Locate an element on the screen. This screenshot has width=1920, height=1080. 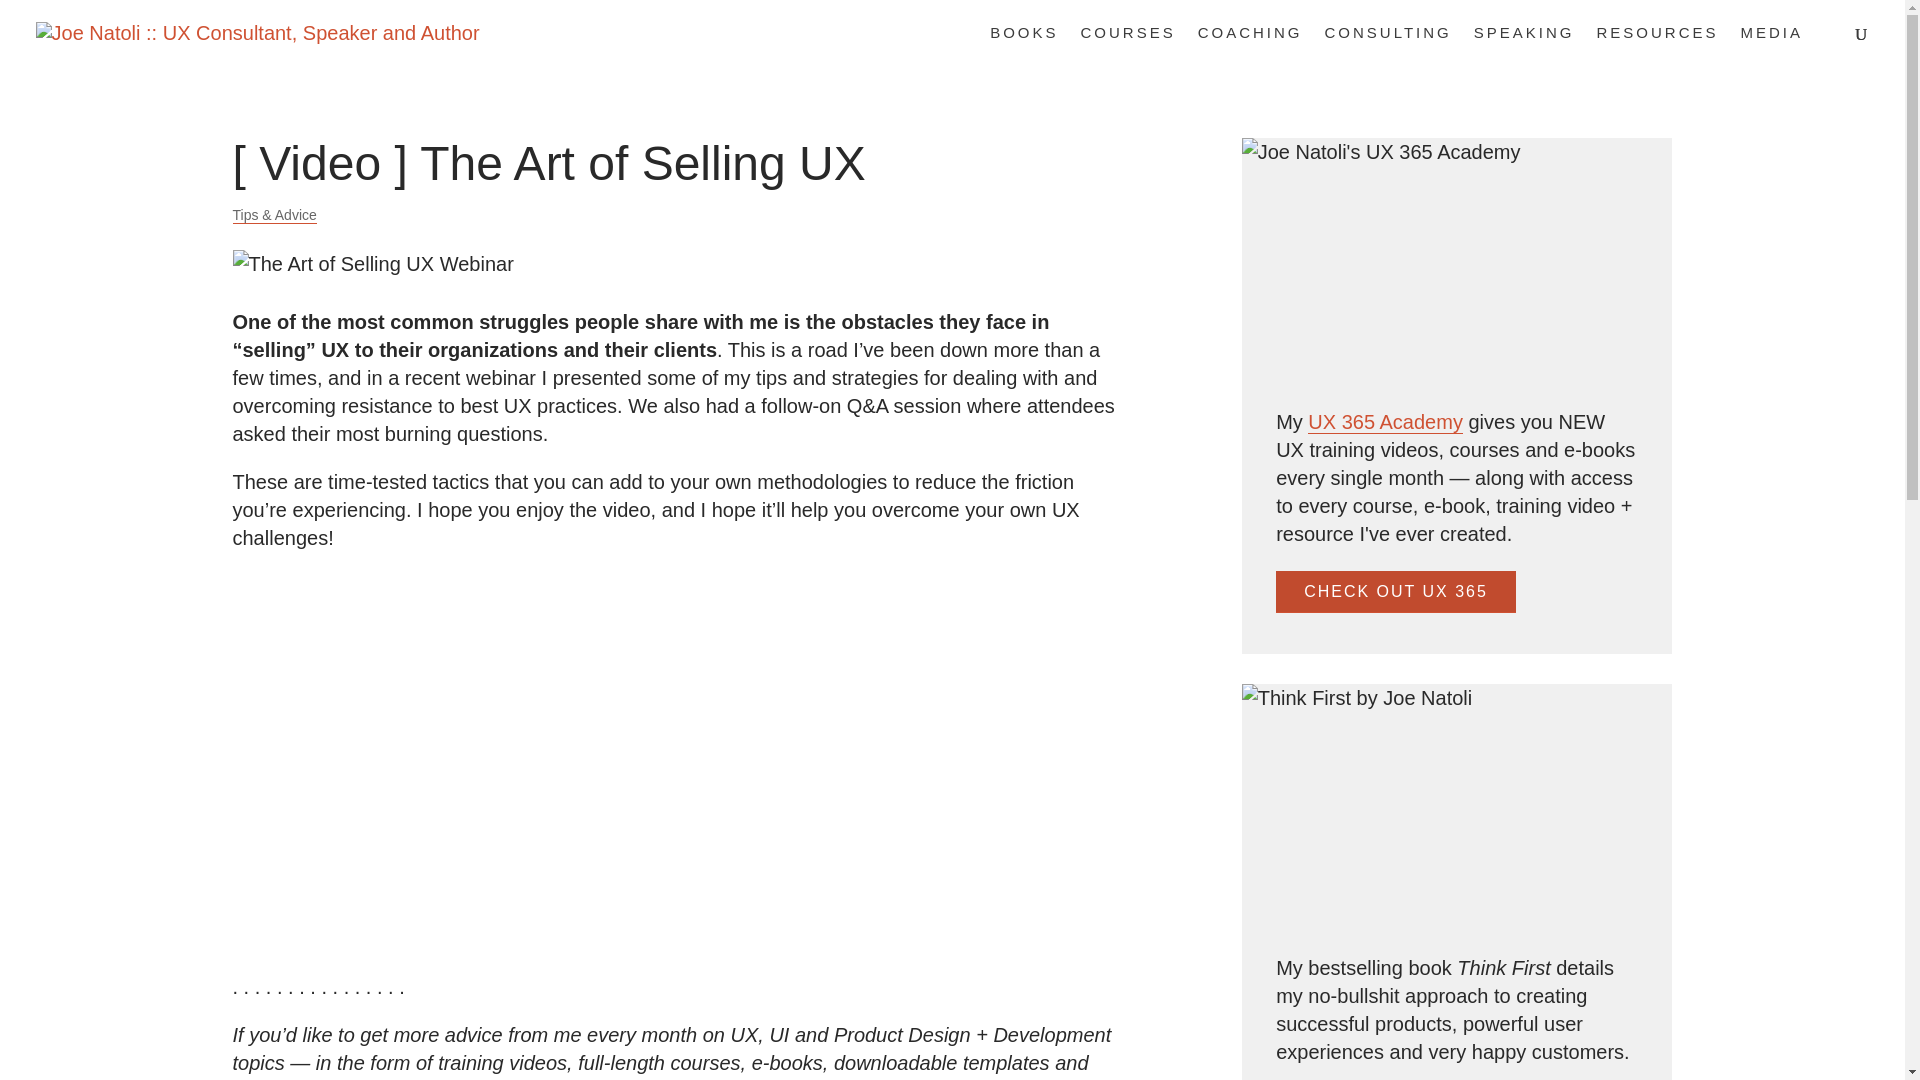
UX 365 Academy is located at coordinates (1385, 422).